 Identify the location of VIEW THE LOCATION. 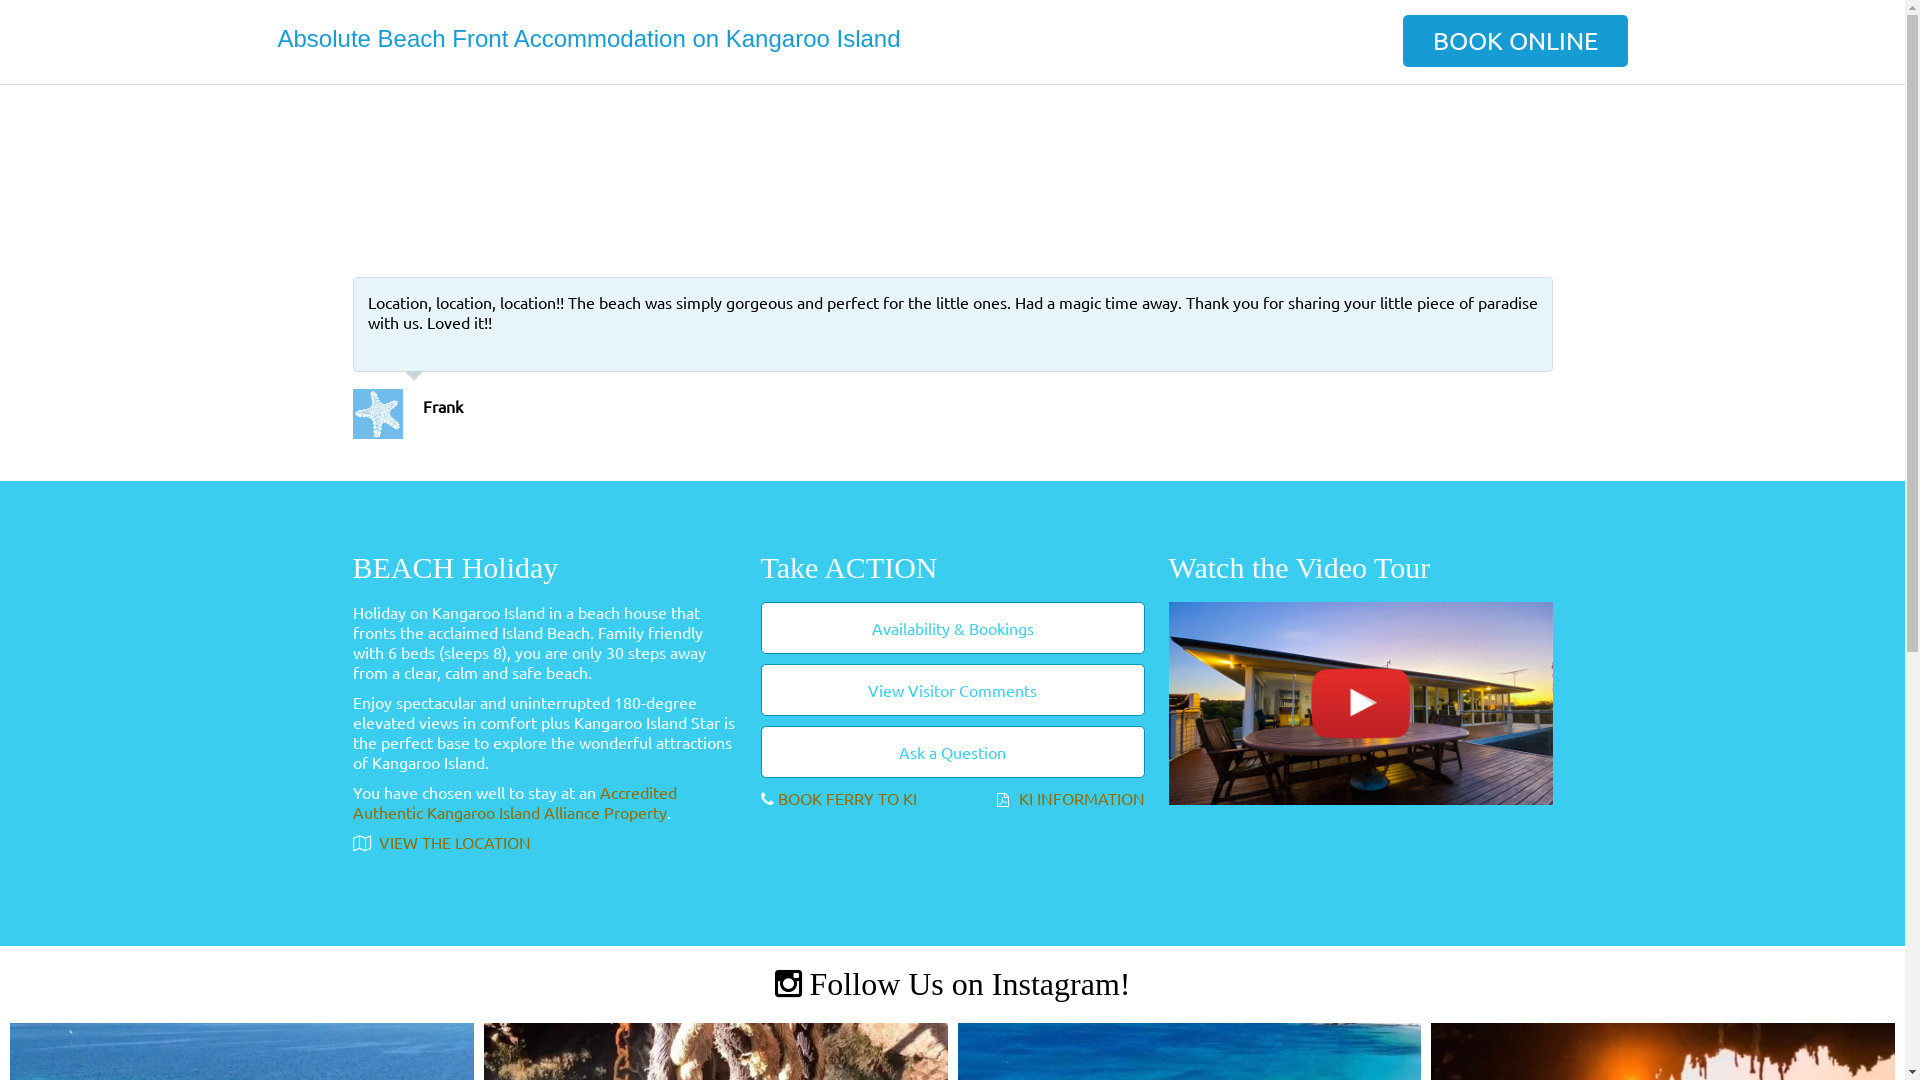
(452, 842).